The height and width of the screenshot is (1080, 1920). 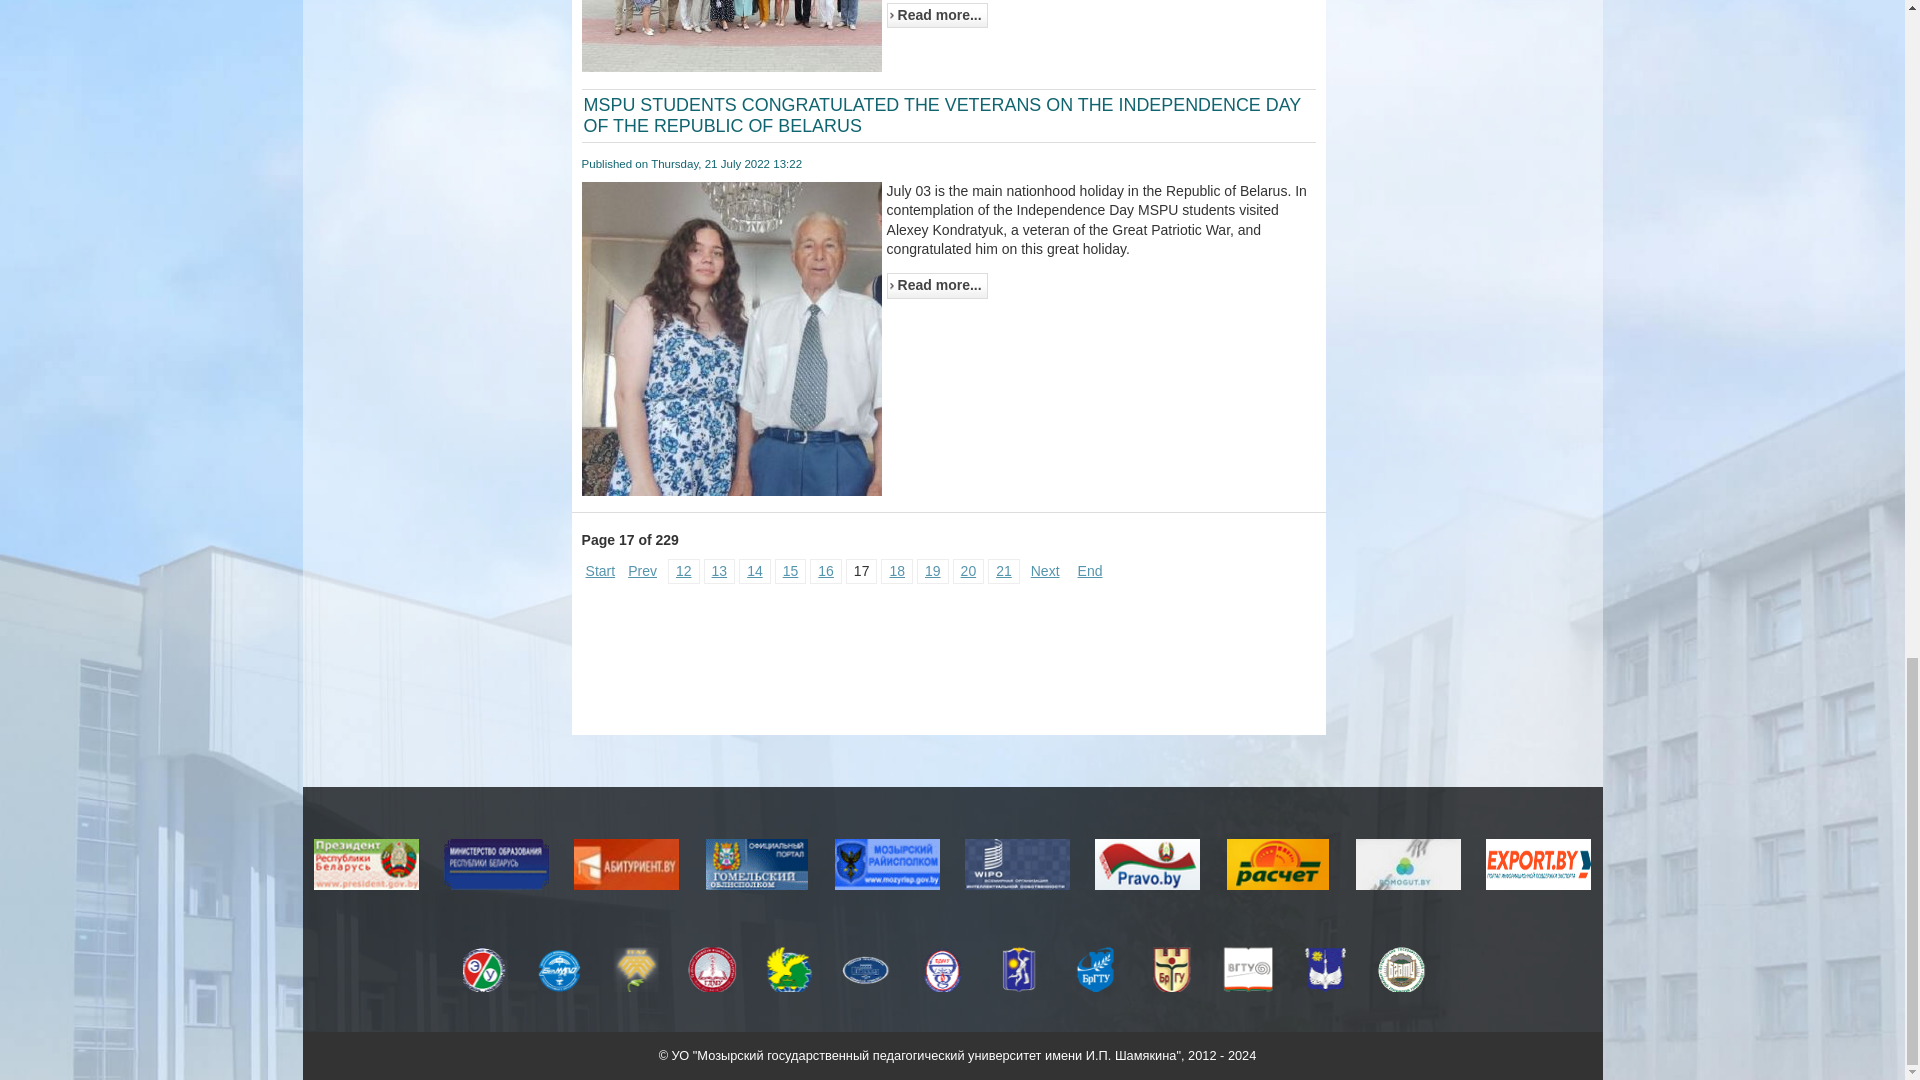 What do you see at coordinates (731, 342) in the screenshot?
I see `photo` at bounding box center [731, 342].